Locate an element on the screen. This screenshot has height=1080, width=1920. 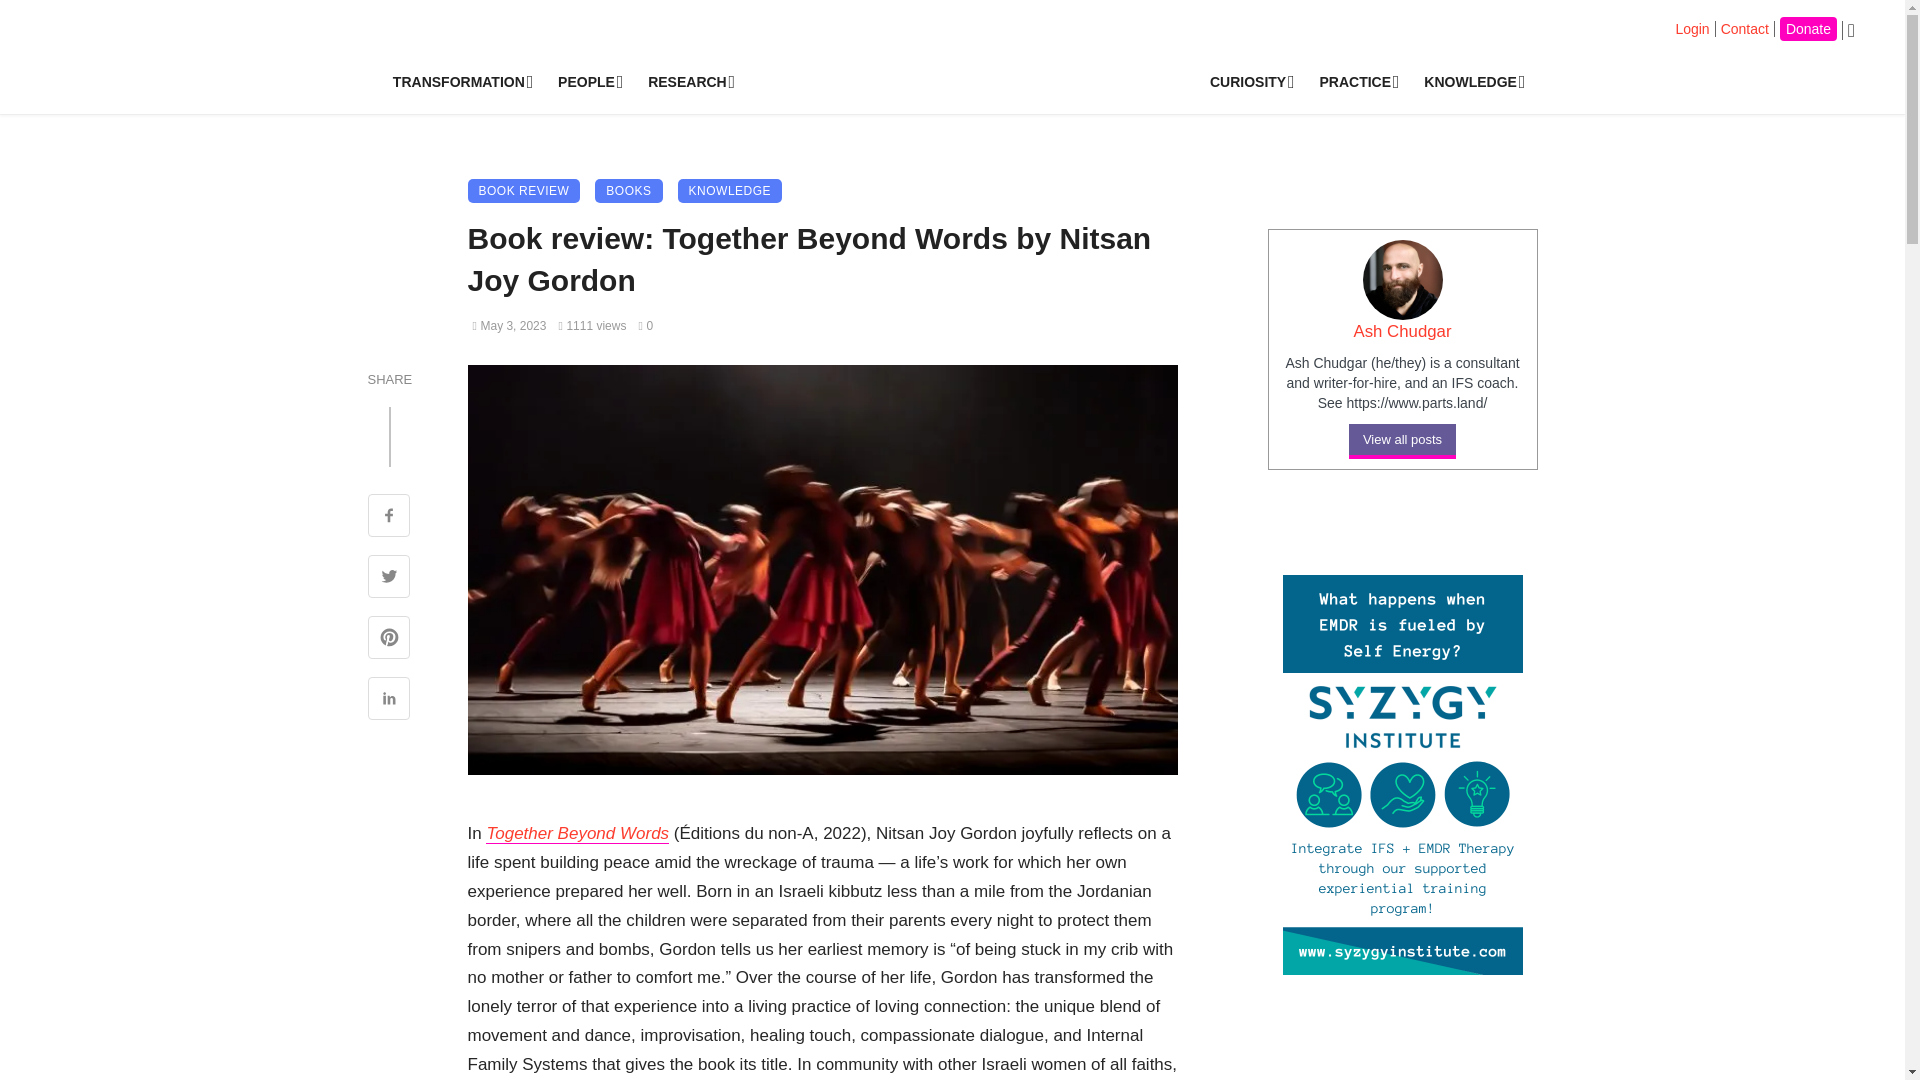
PEOPLE is located at coordinates (588, 82).